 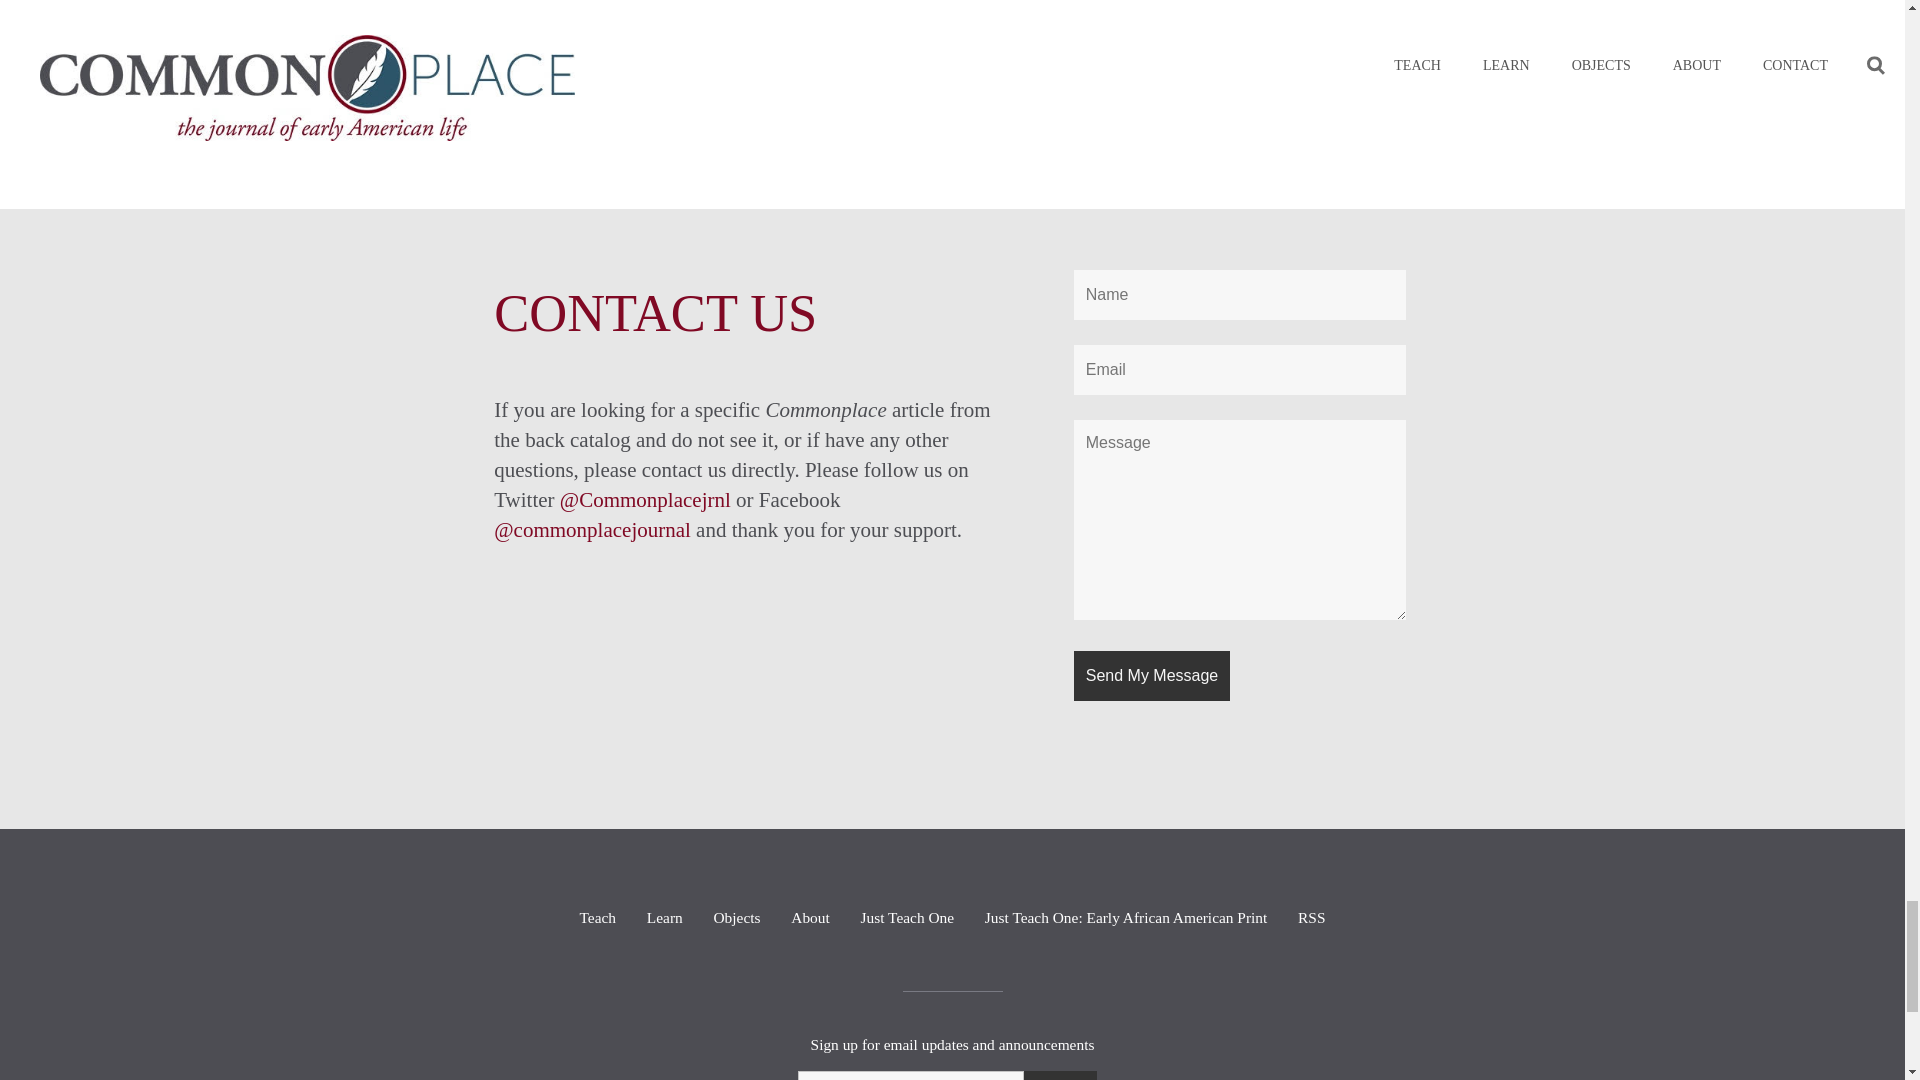 What do you see at coordinates (1152, 676) in the screenshot?
I see `Send My Message` at bounding box center [1152, 676].